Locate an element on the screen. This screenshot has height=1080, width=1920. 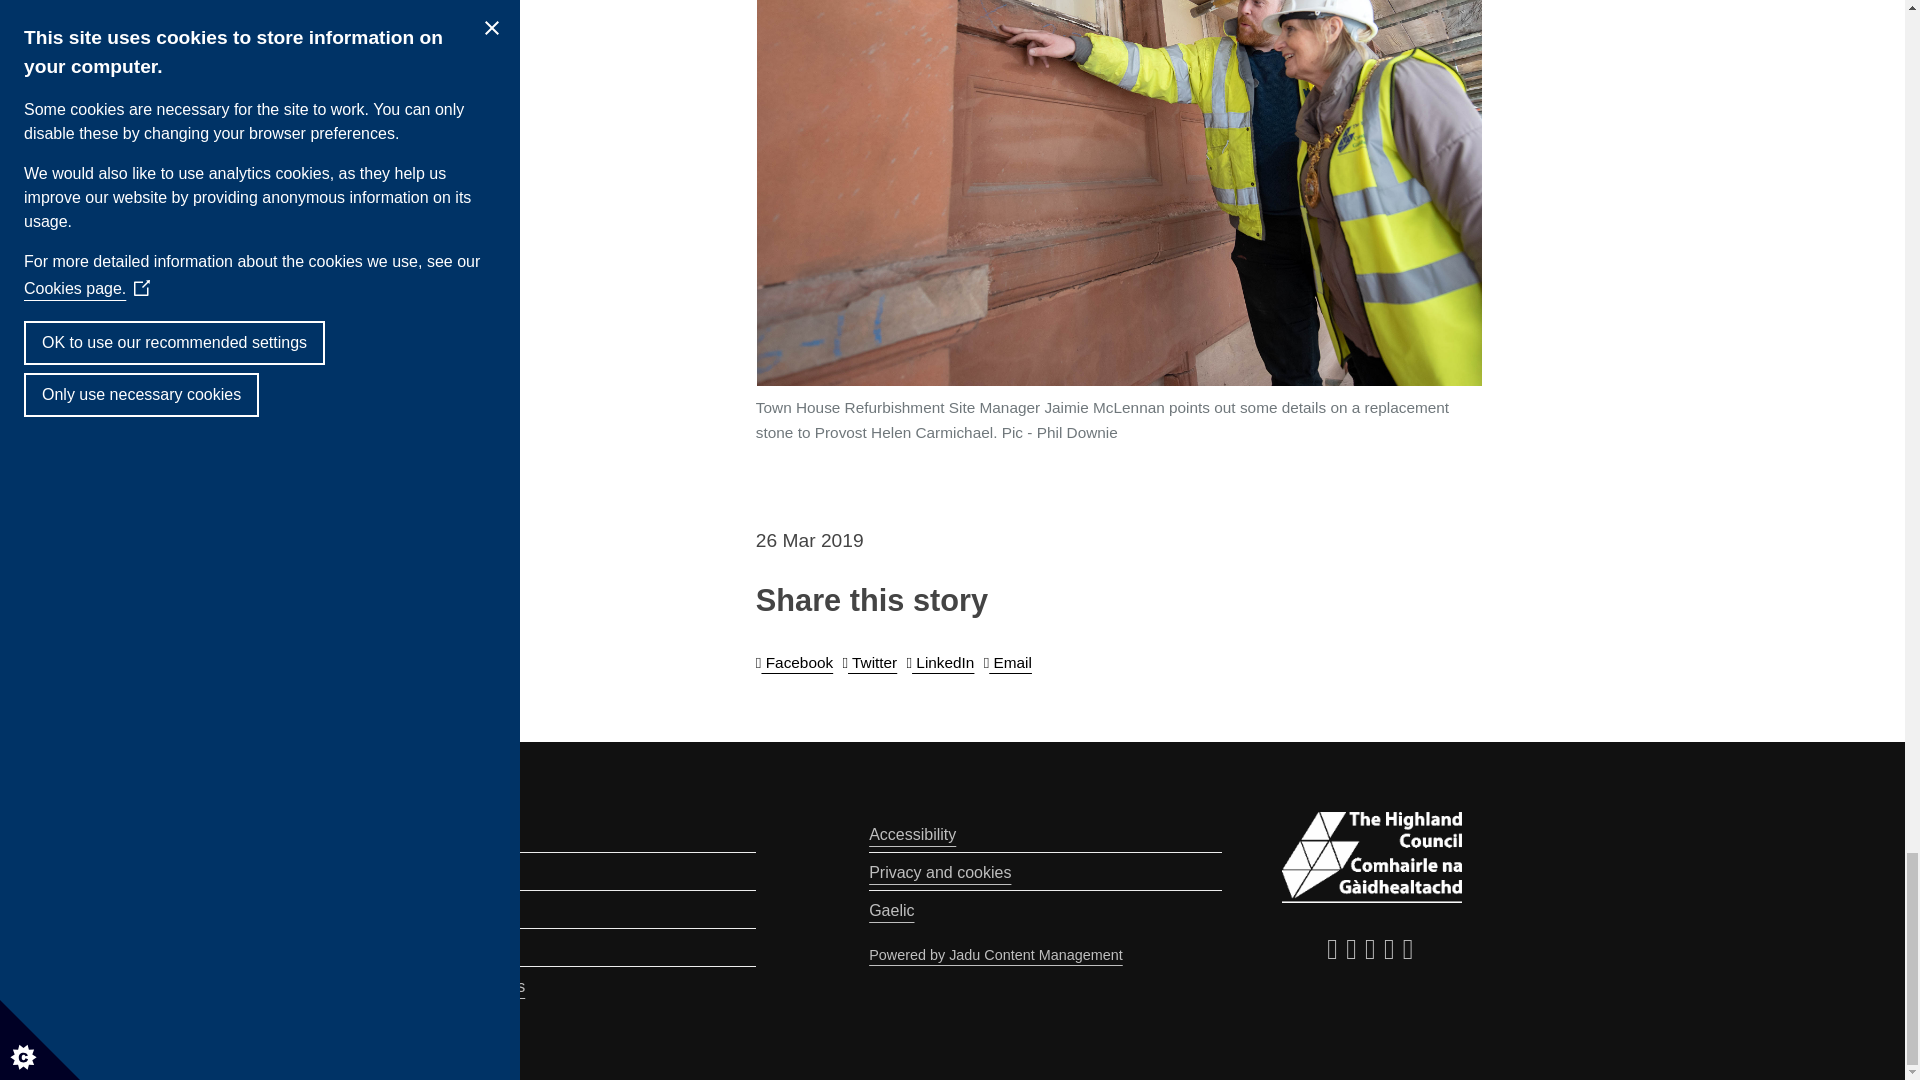
Site map is located at coordinates (432, 910).